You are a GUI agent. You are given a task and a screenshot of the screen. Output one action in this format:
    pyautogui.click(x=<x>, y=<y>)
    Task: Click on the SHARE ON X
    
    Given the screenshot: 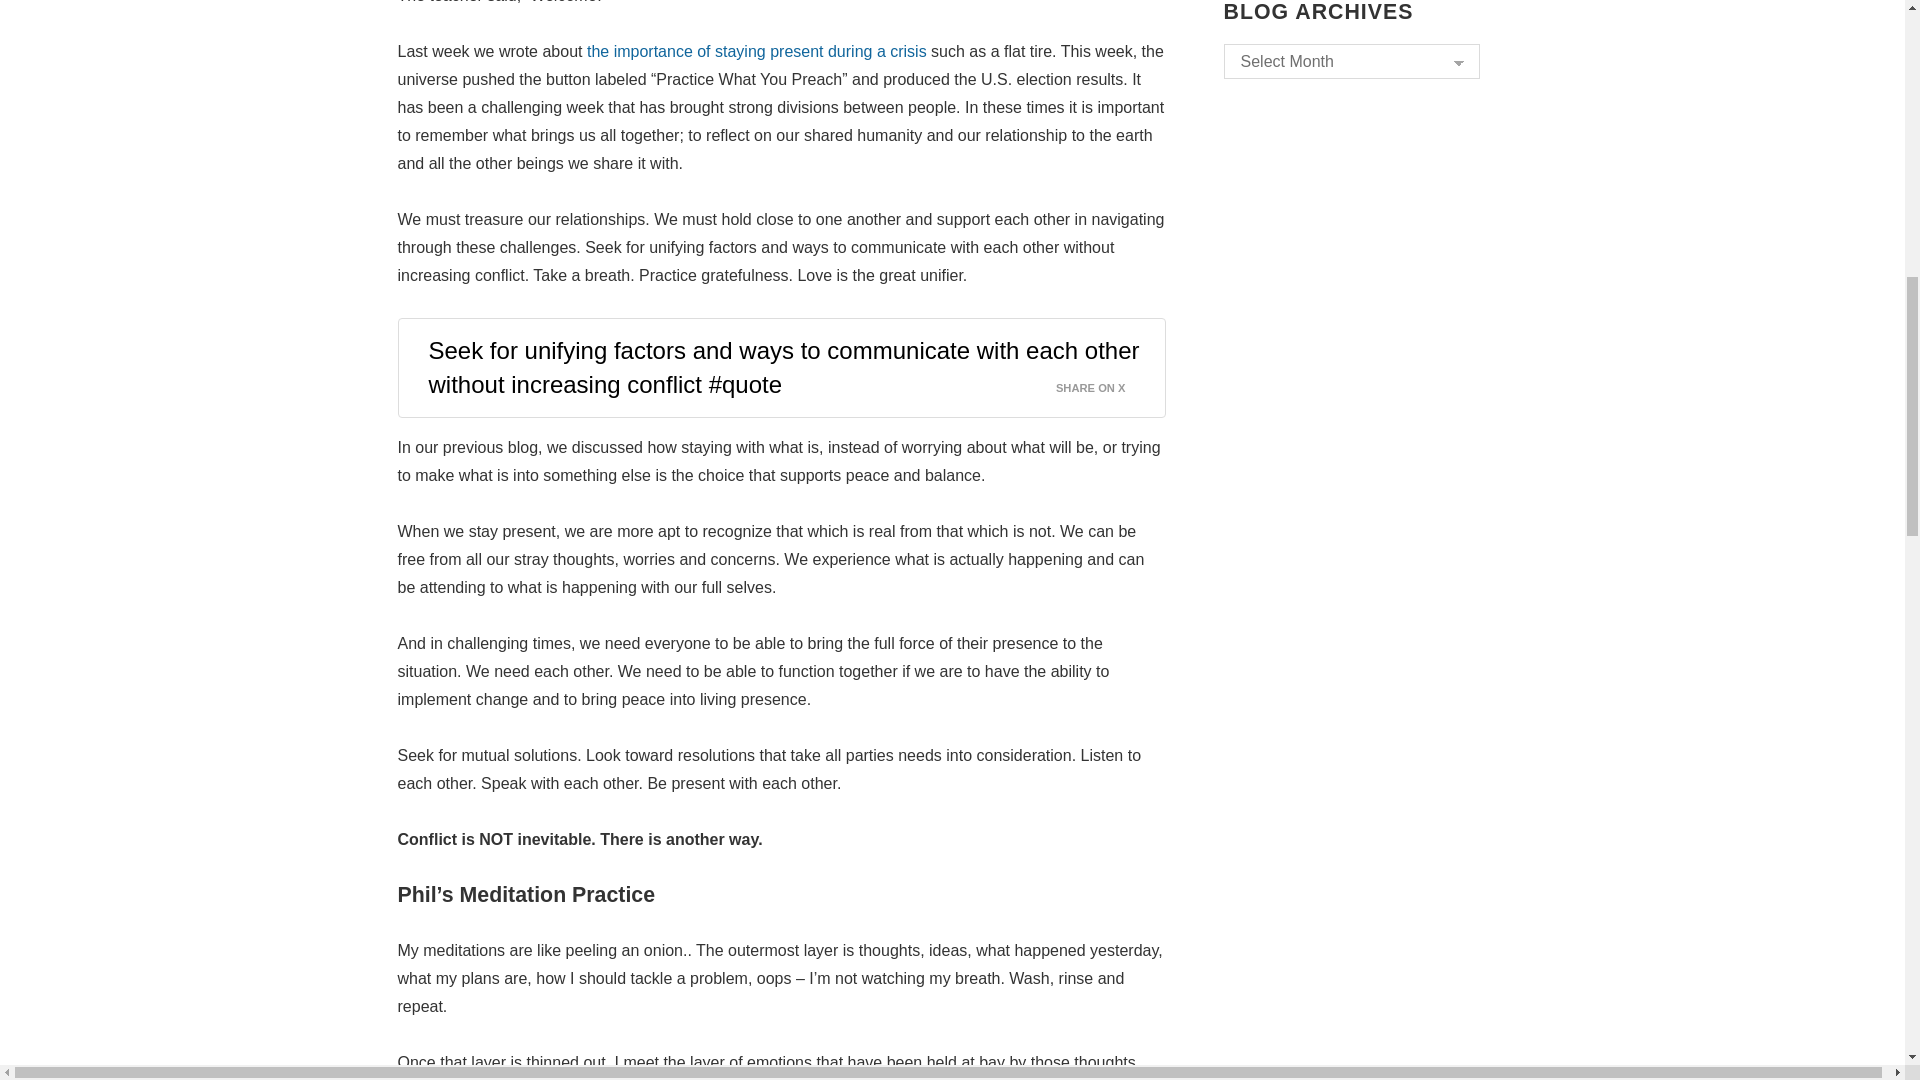 What is the action you would take?
    pyautogui.click(x=1103, y=383)
    